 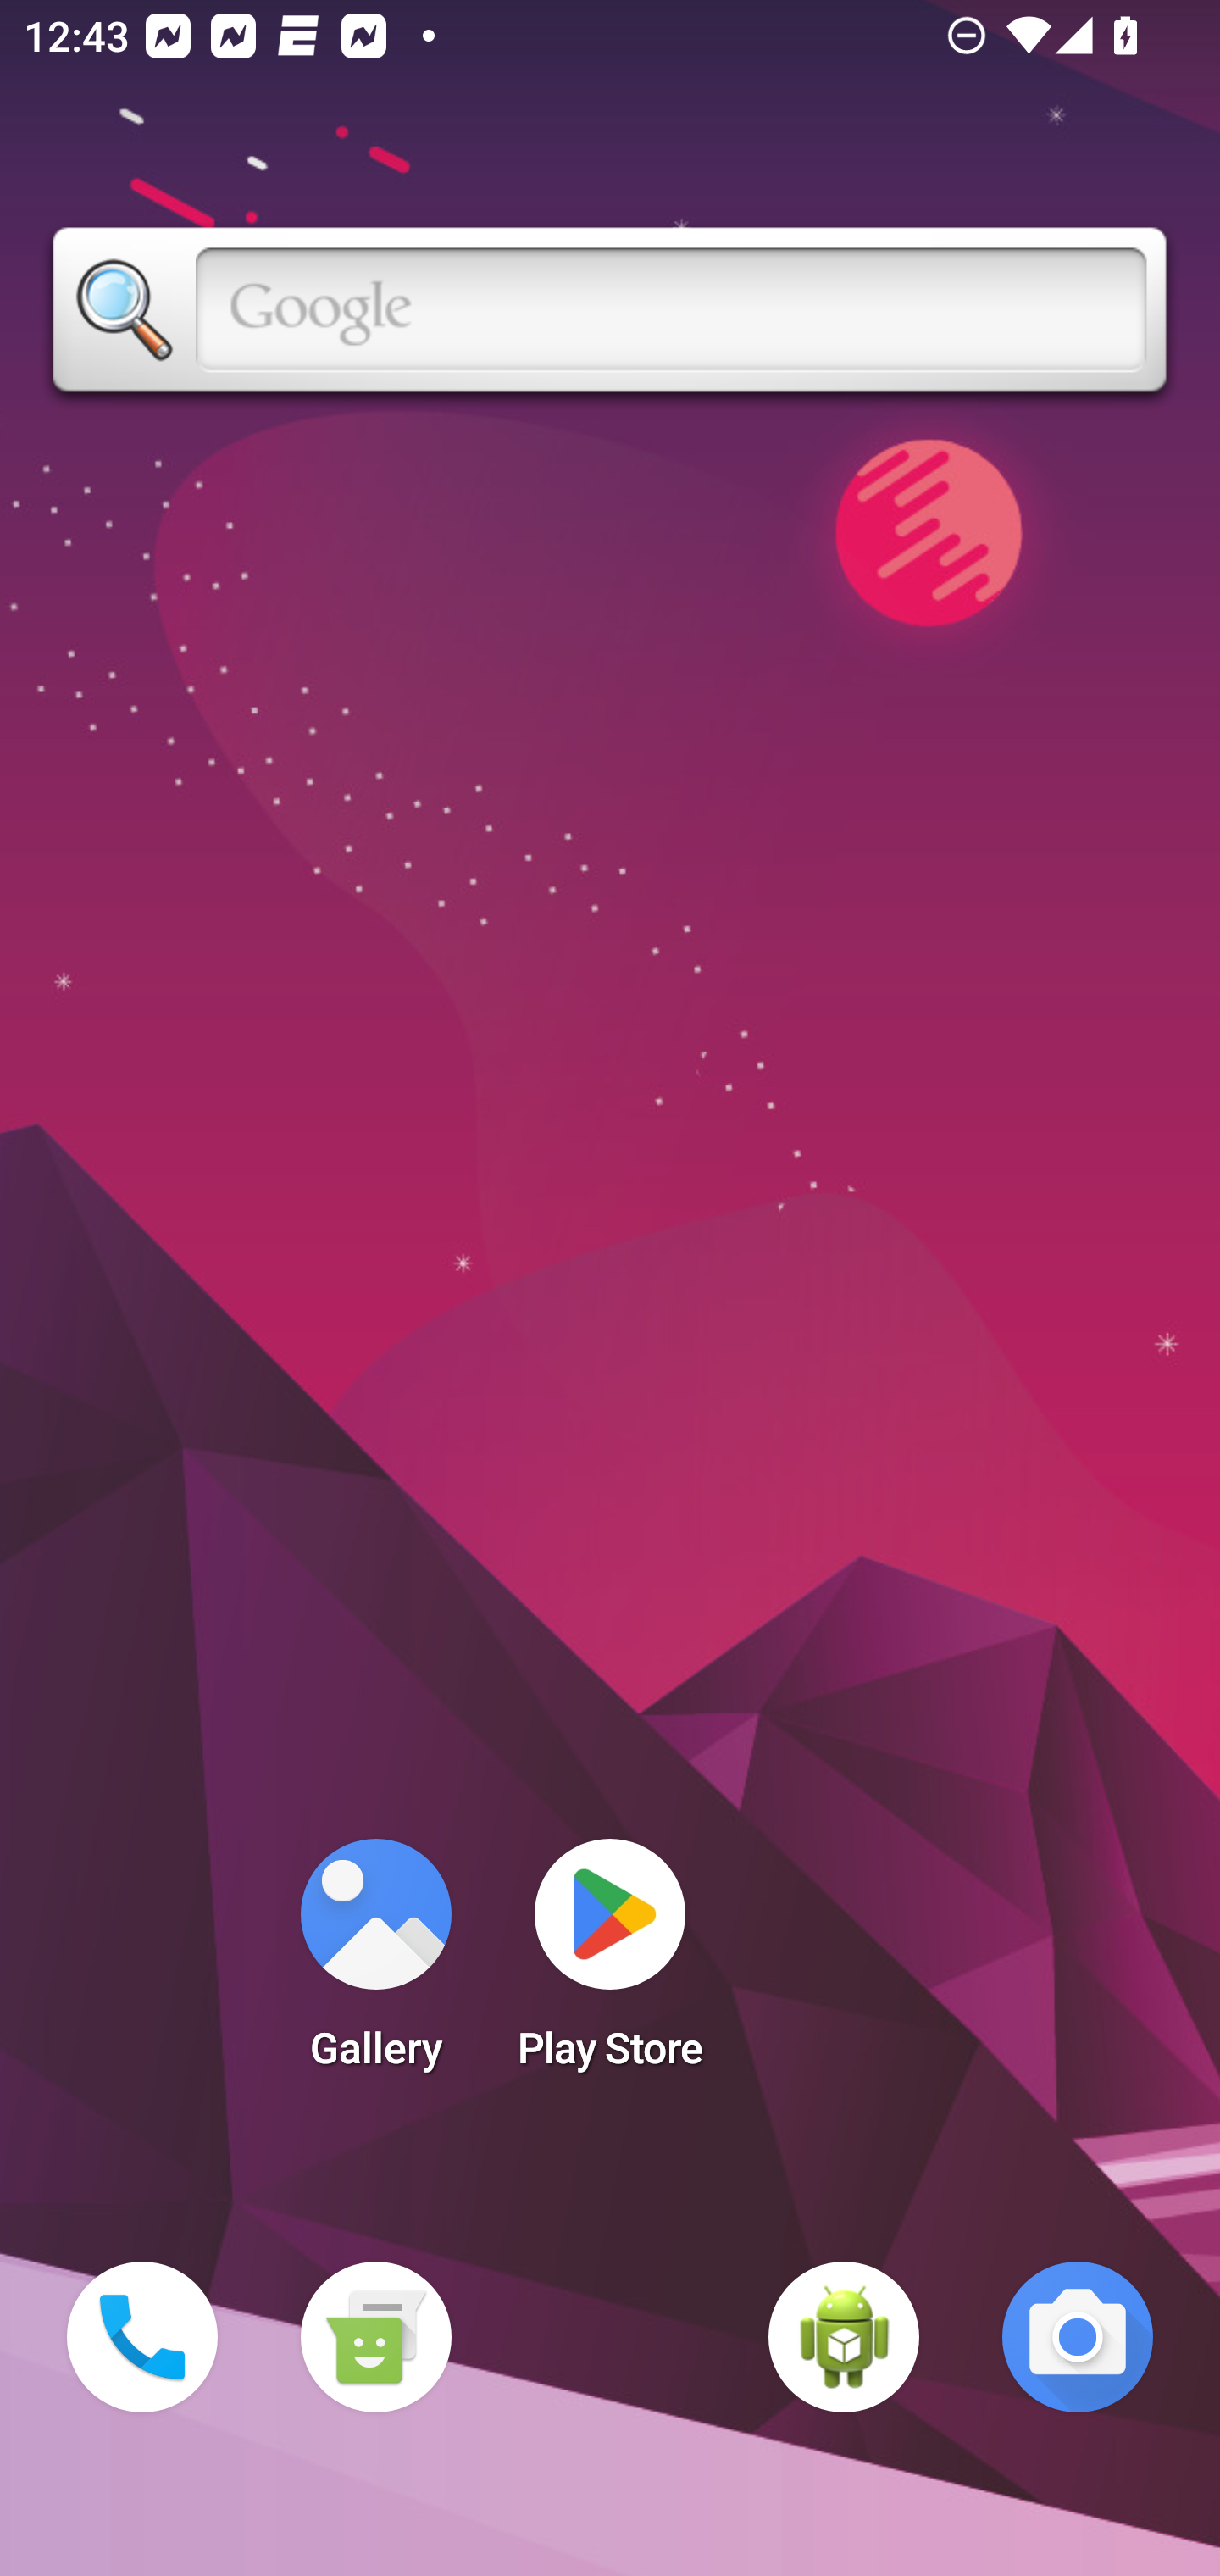 What do you see at coordinates (844, 2337) in the screenshot?
I see `WebView Browser Tester` at bounding box center [844, 2337].